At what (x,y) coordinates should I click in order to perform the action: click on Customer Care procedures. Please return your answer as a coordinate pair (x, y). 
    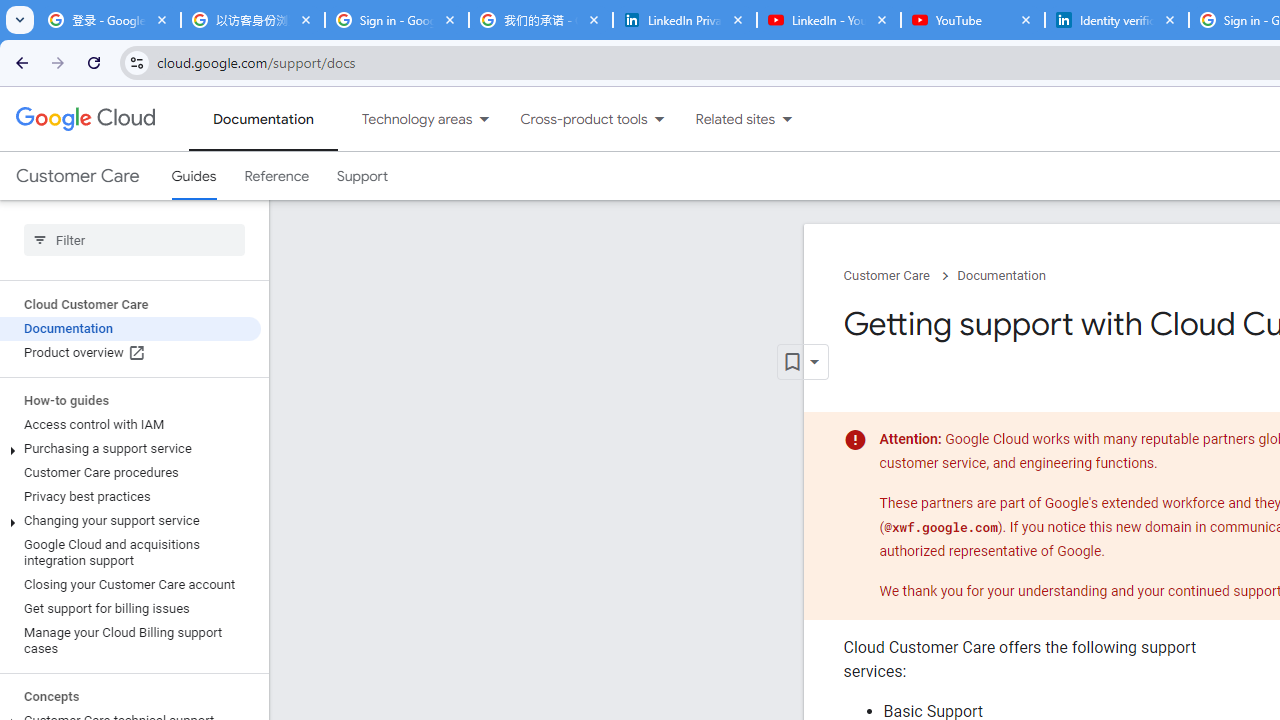
    Looking at the image, I should click on (130, 472).